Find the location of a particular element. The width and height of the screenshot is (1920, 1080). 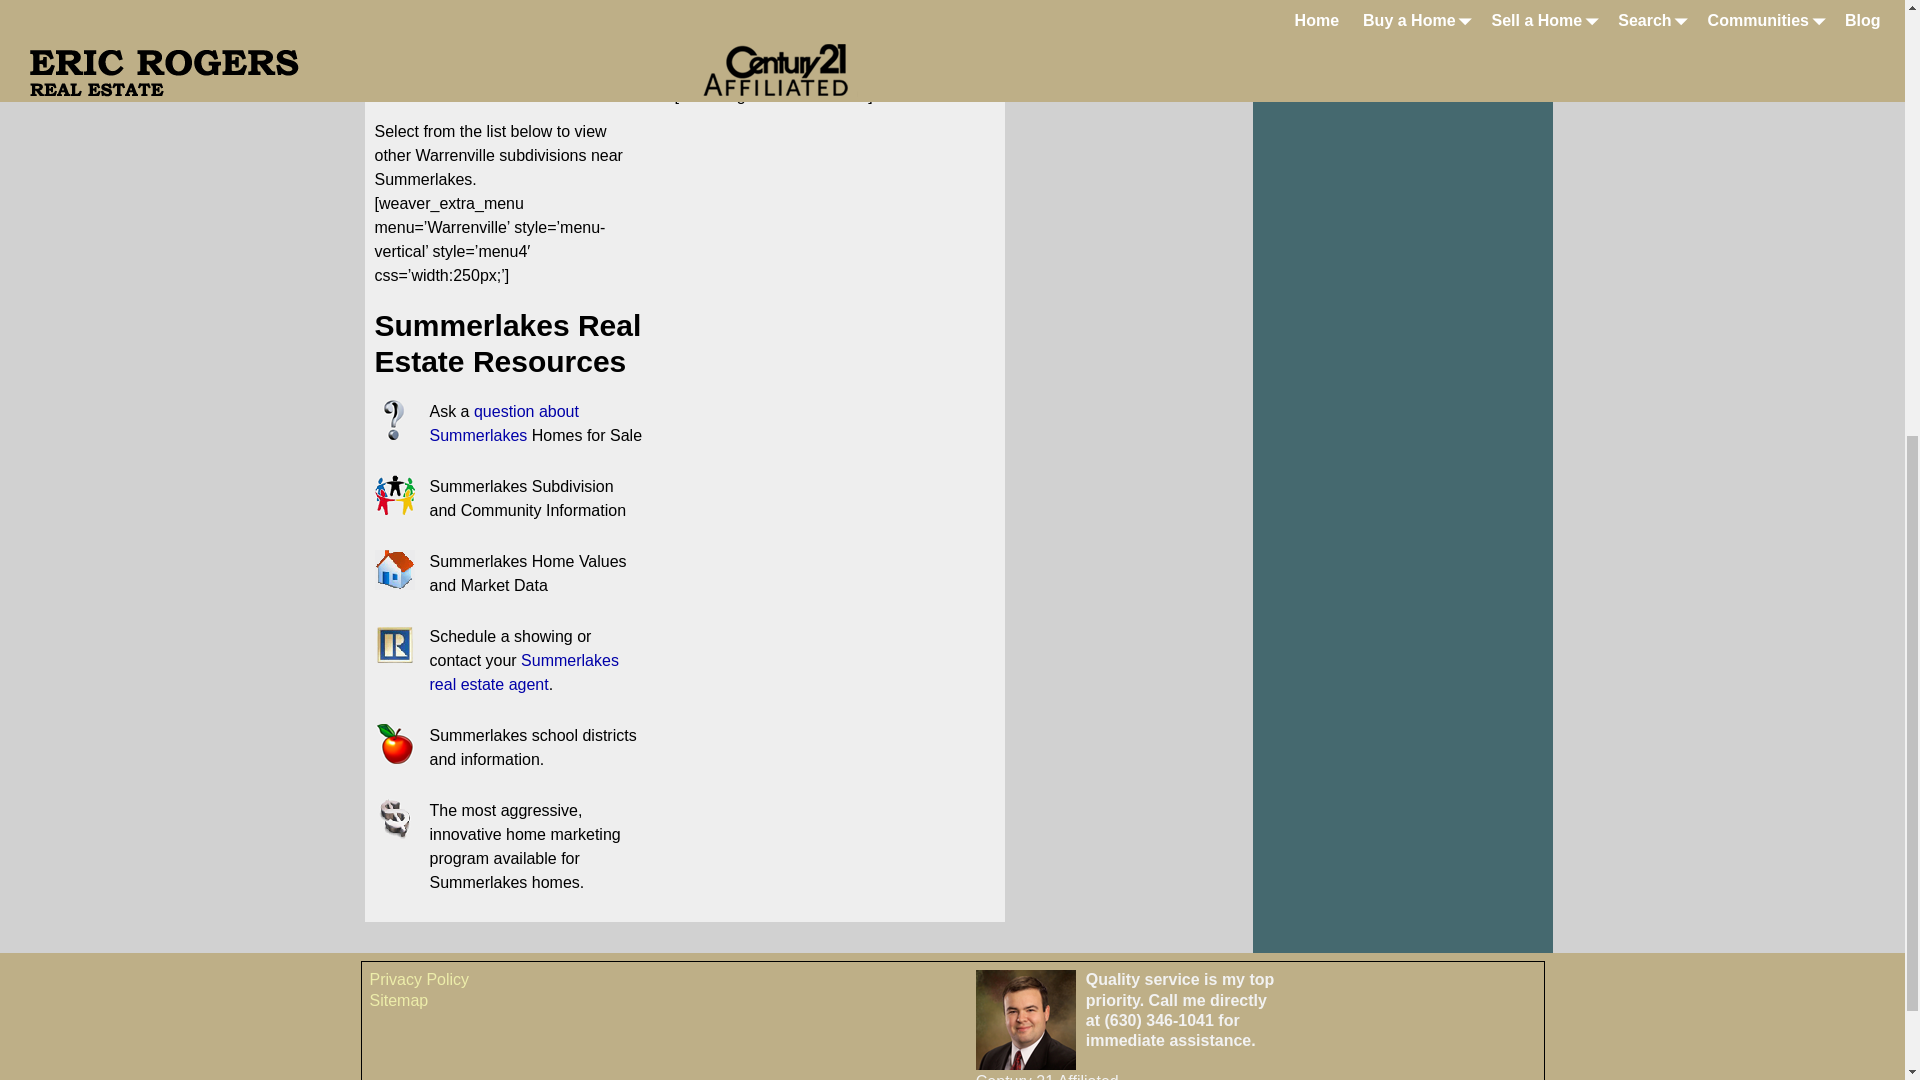

Summerlakes real estate agent is located at coordinates (524, 672).